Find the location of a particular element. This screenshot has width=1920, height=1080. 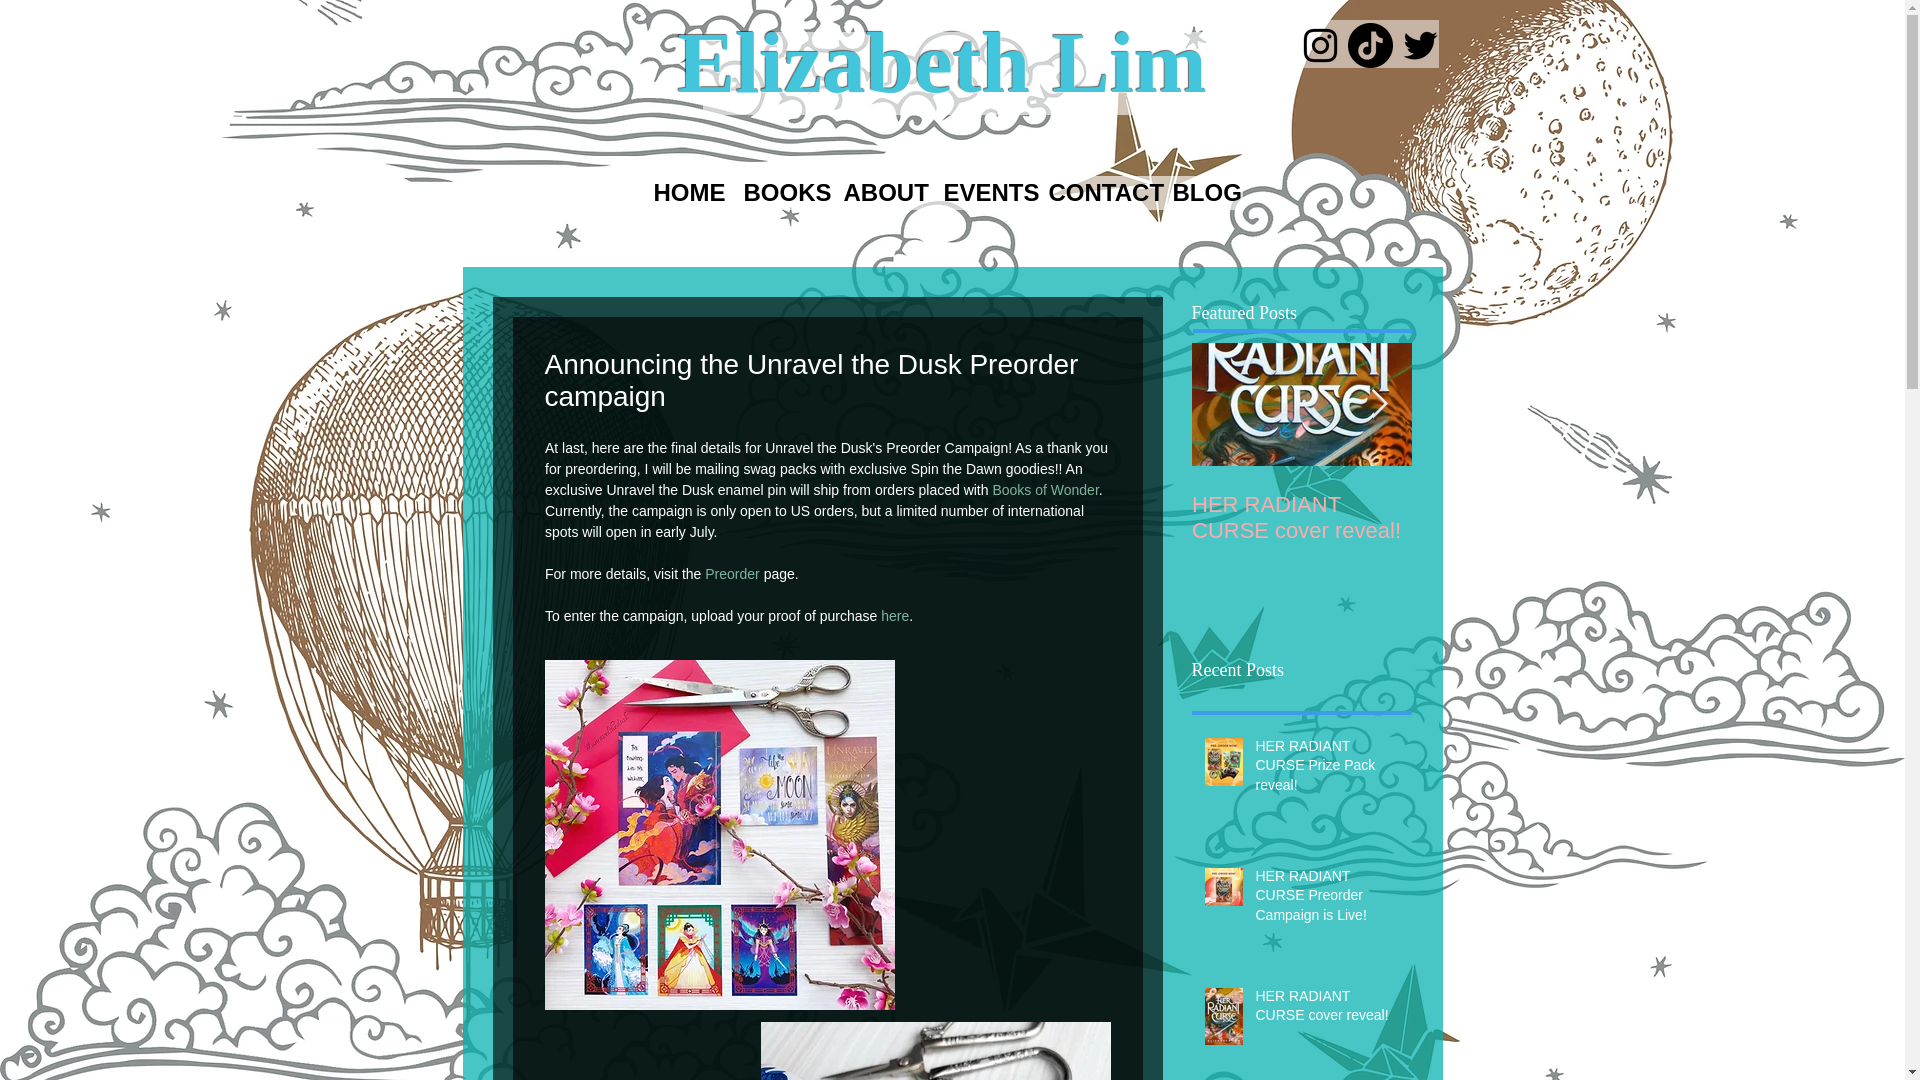

Preorder is located at coordinates (731, 574).